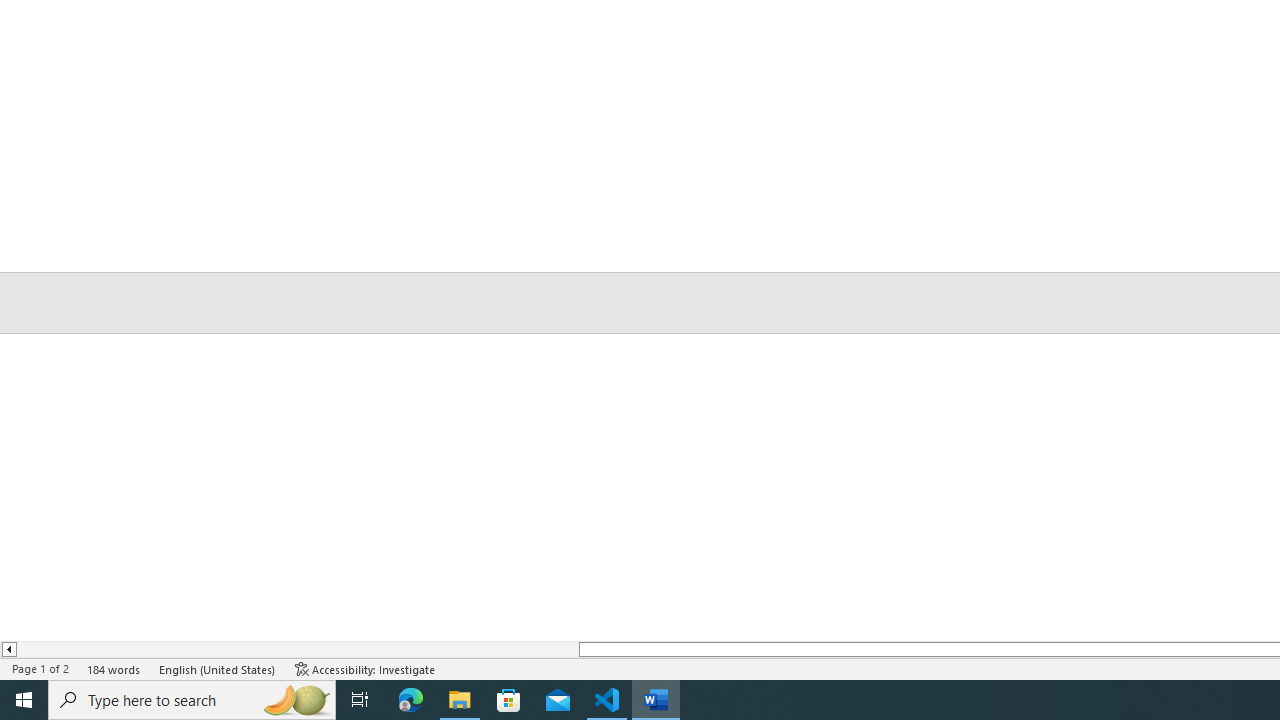  What do you see at coordinates (360, 700) in the screenshot?
I see `Task View` at bounding box center [360, 700].